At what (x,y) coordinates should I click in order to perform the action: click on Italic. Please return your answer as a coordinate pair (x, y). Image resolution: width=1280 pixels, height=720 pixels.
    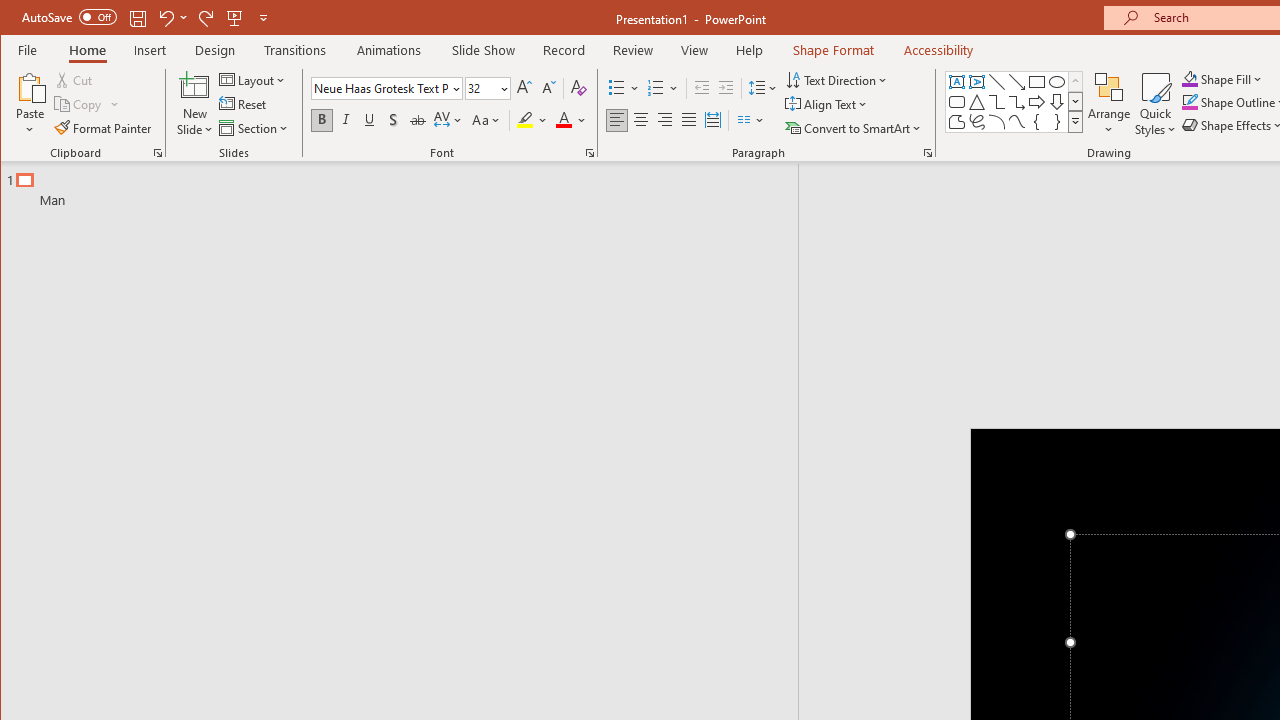
    Looking at the image, I should click on (346, 120).